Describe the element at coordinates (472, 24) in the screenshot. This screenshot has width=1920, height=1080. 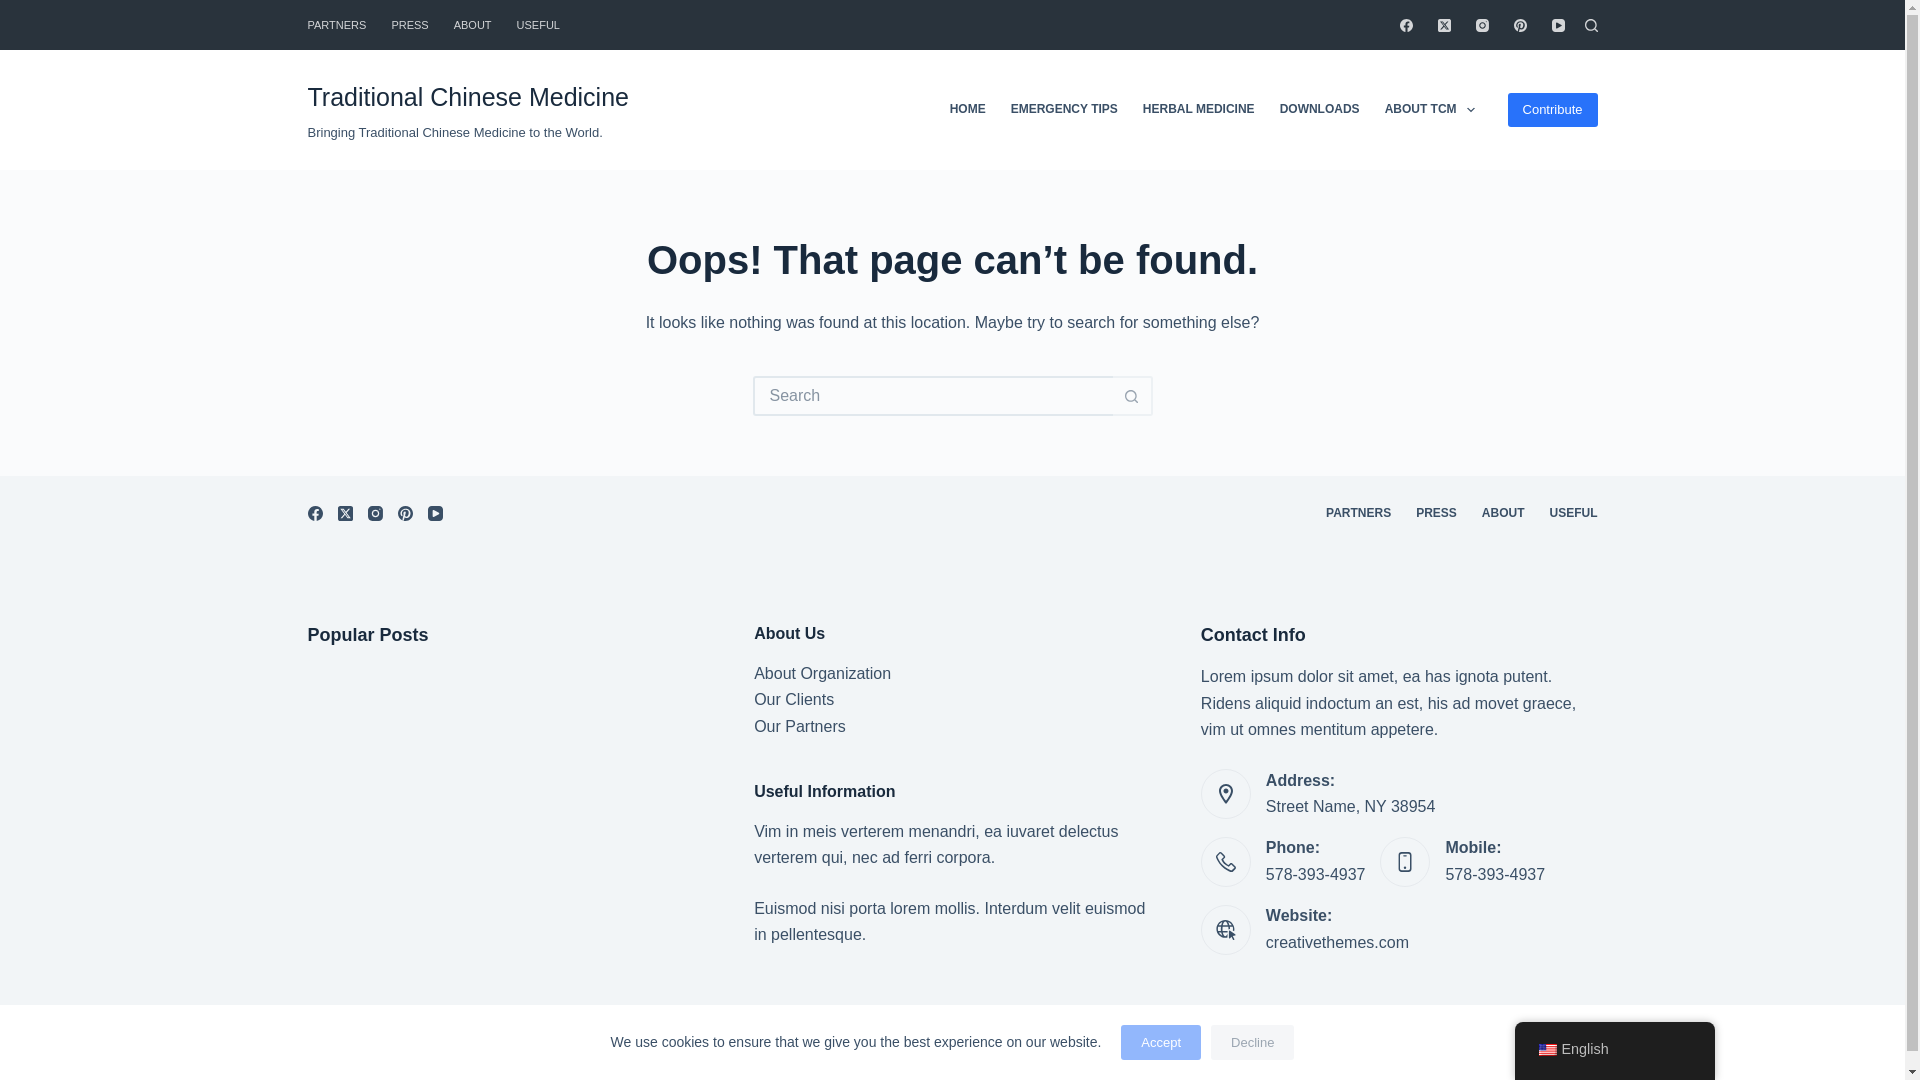
I see `ABOUT` at that location.